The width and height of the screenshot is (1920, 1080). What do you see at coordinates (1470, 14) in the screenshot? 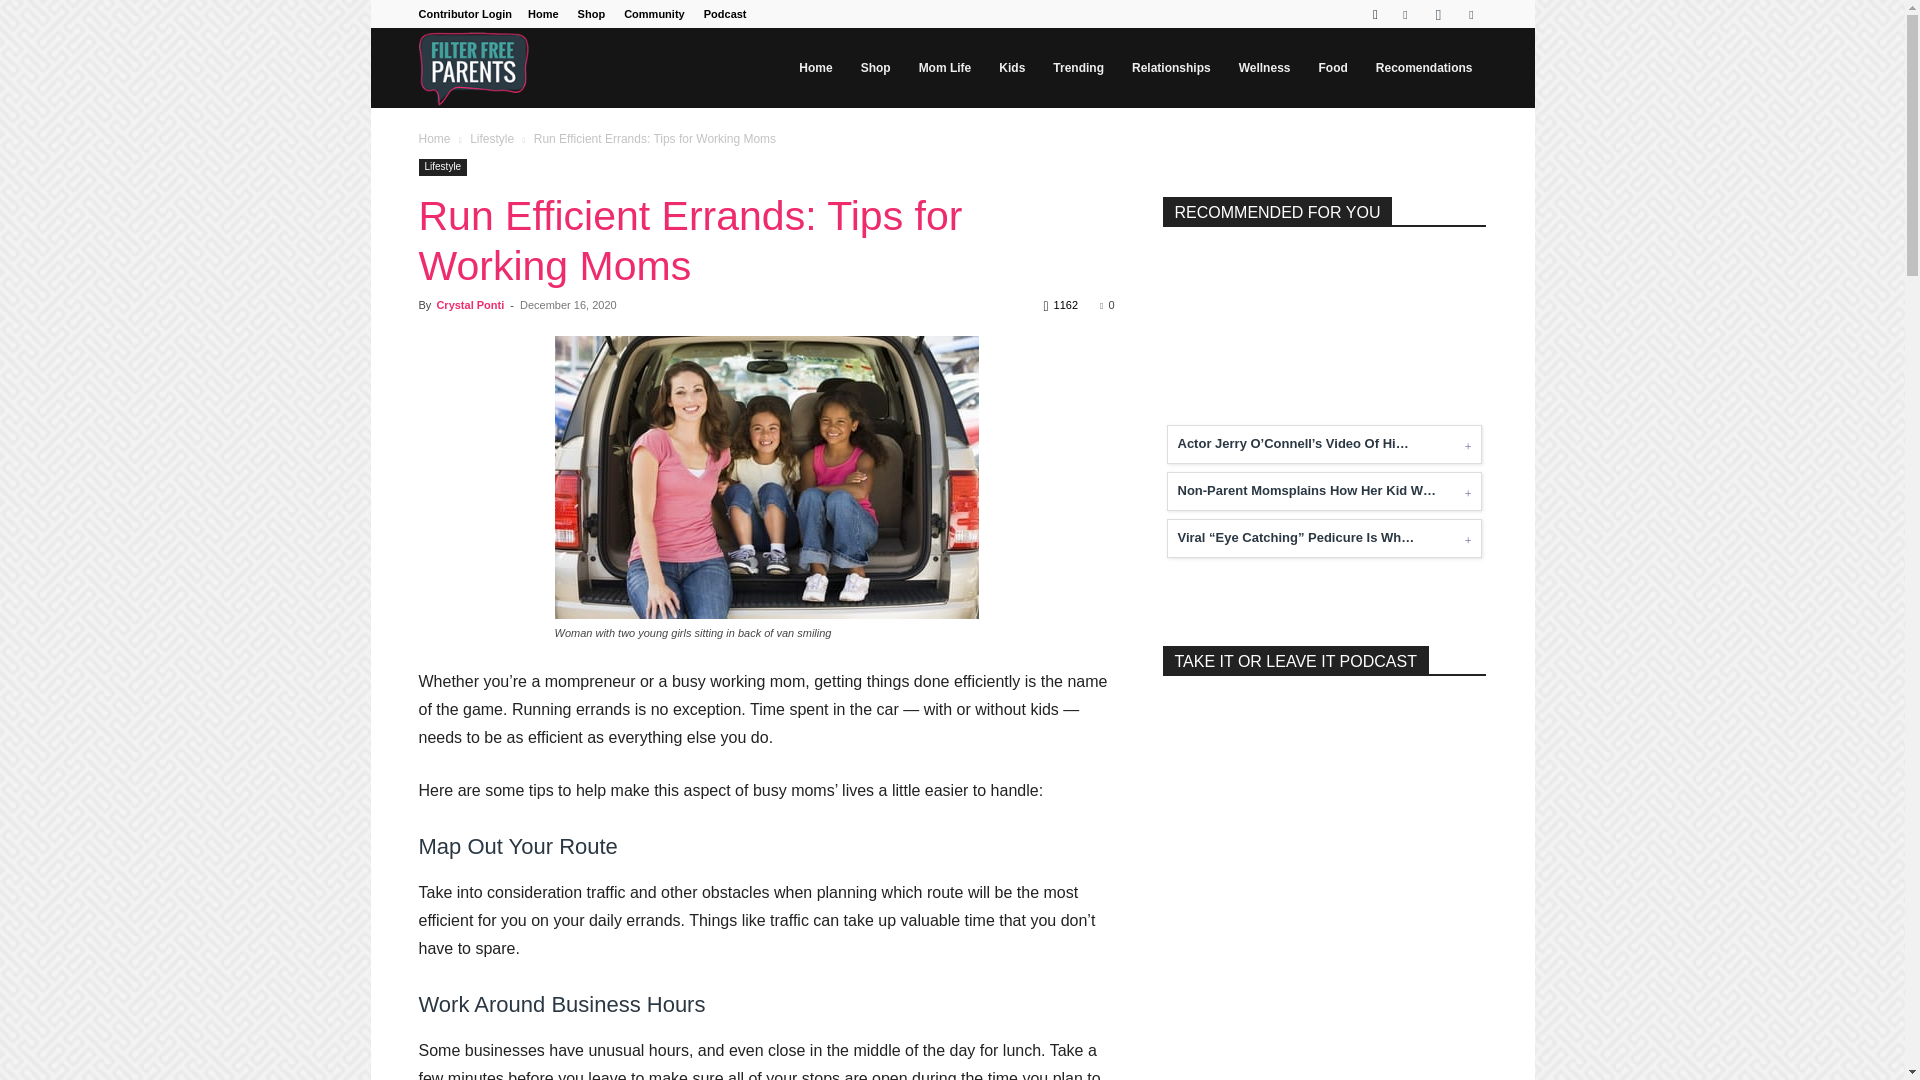
I see `Pinterest` at bounding box center [1470, 14].